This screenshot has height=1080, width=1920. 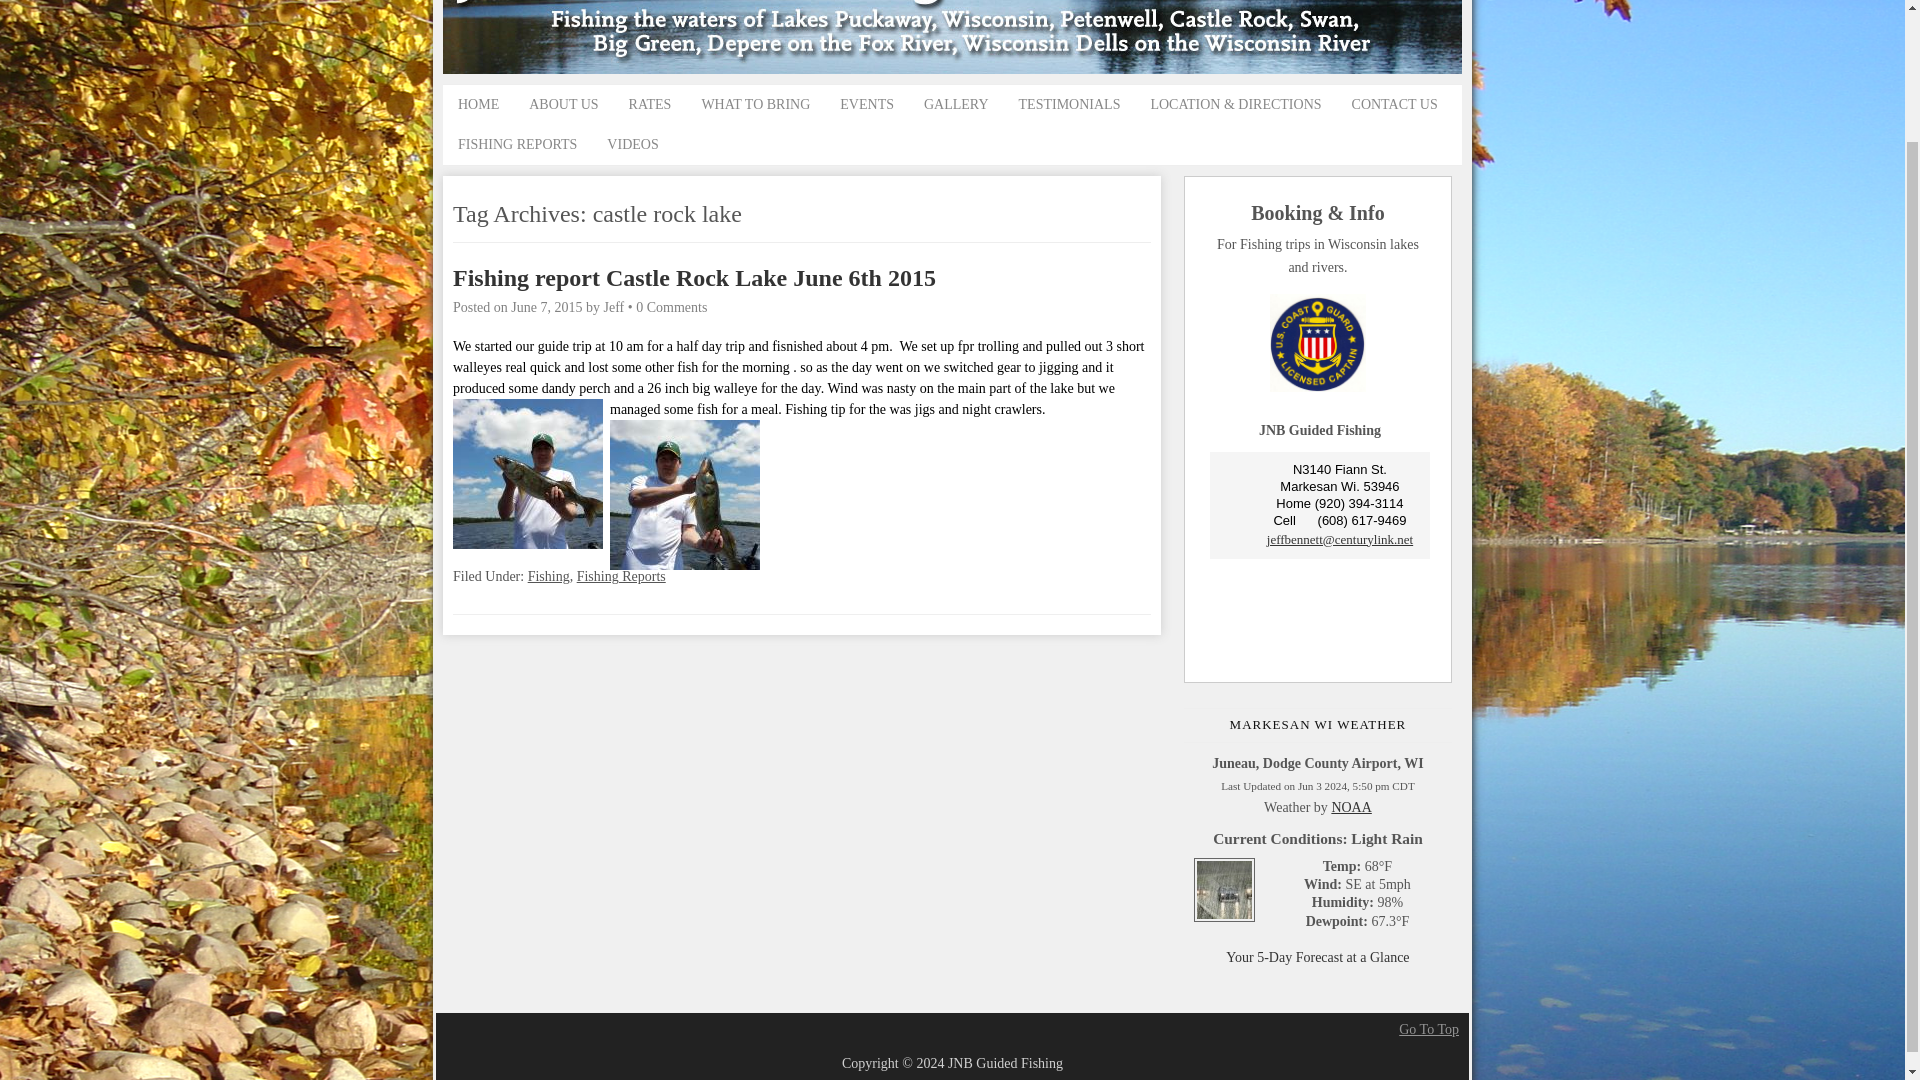 I want to click on 0 Comments, so click(x=670, y=308).